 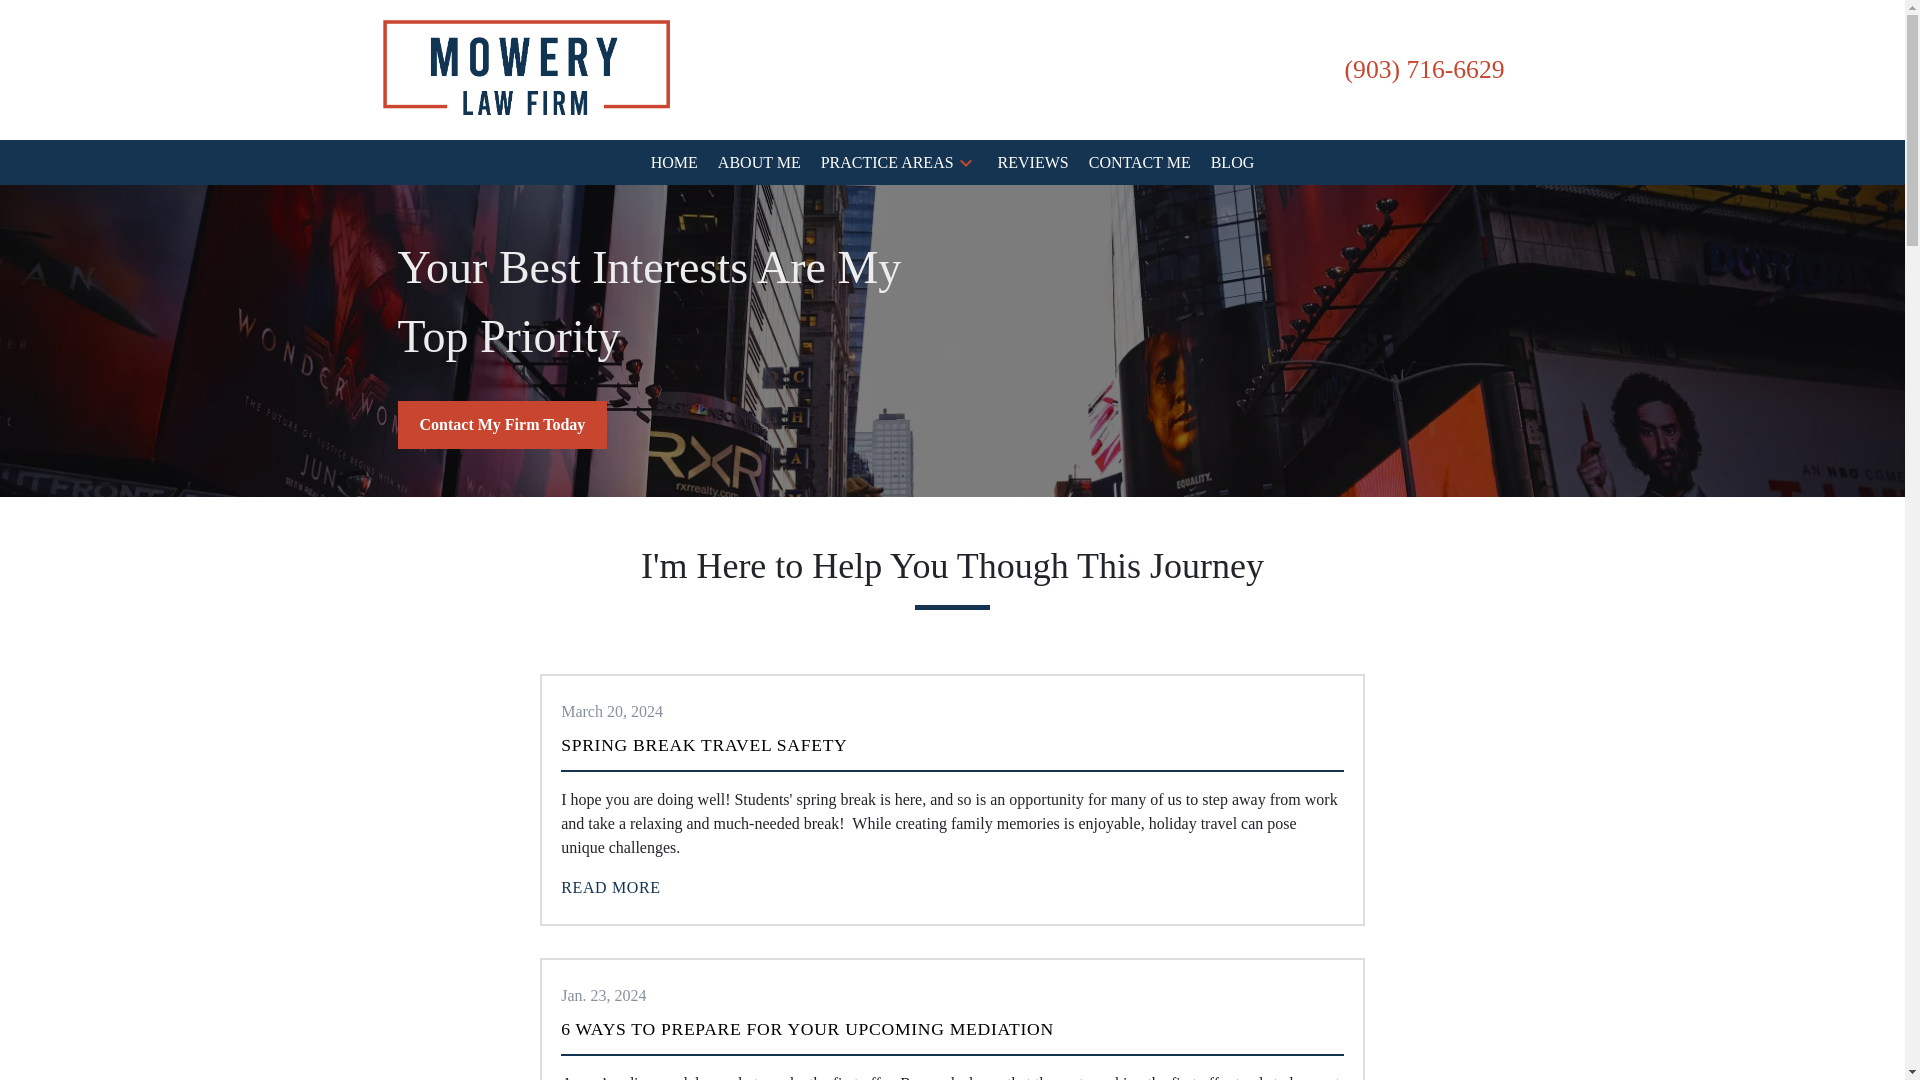 What do you see at coordinates (674, 162) in the screenshot?
I see `HOME` at bounding box center [674, 162].